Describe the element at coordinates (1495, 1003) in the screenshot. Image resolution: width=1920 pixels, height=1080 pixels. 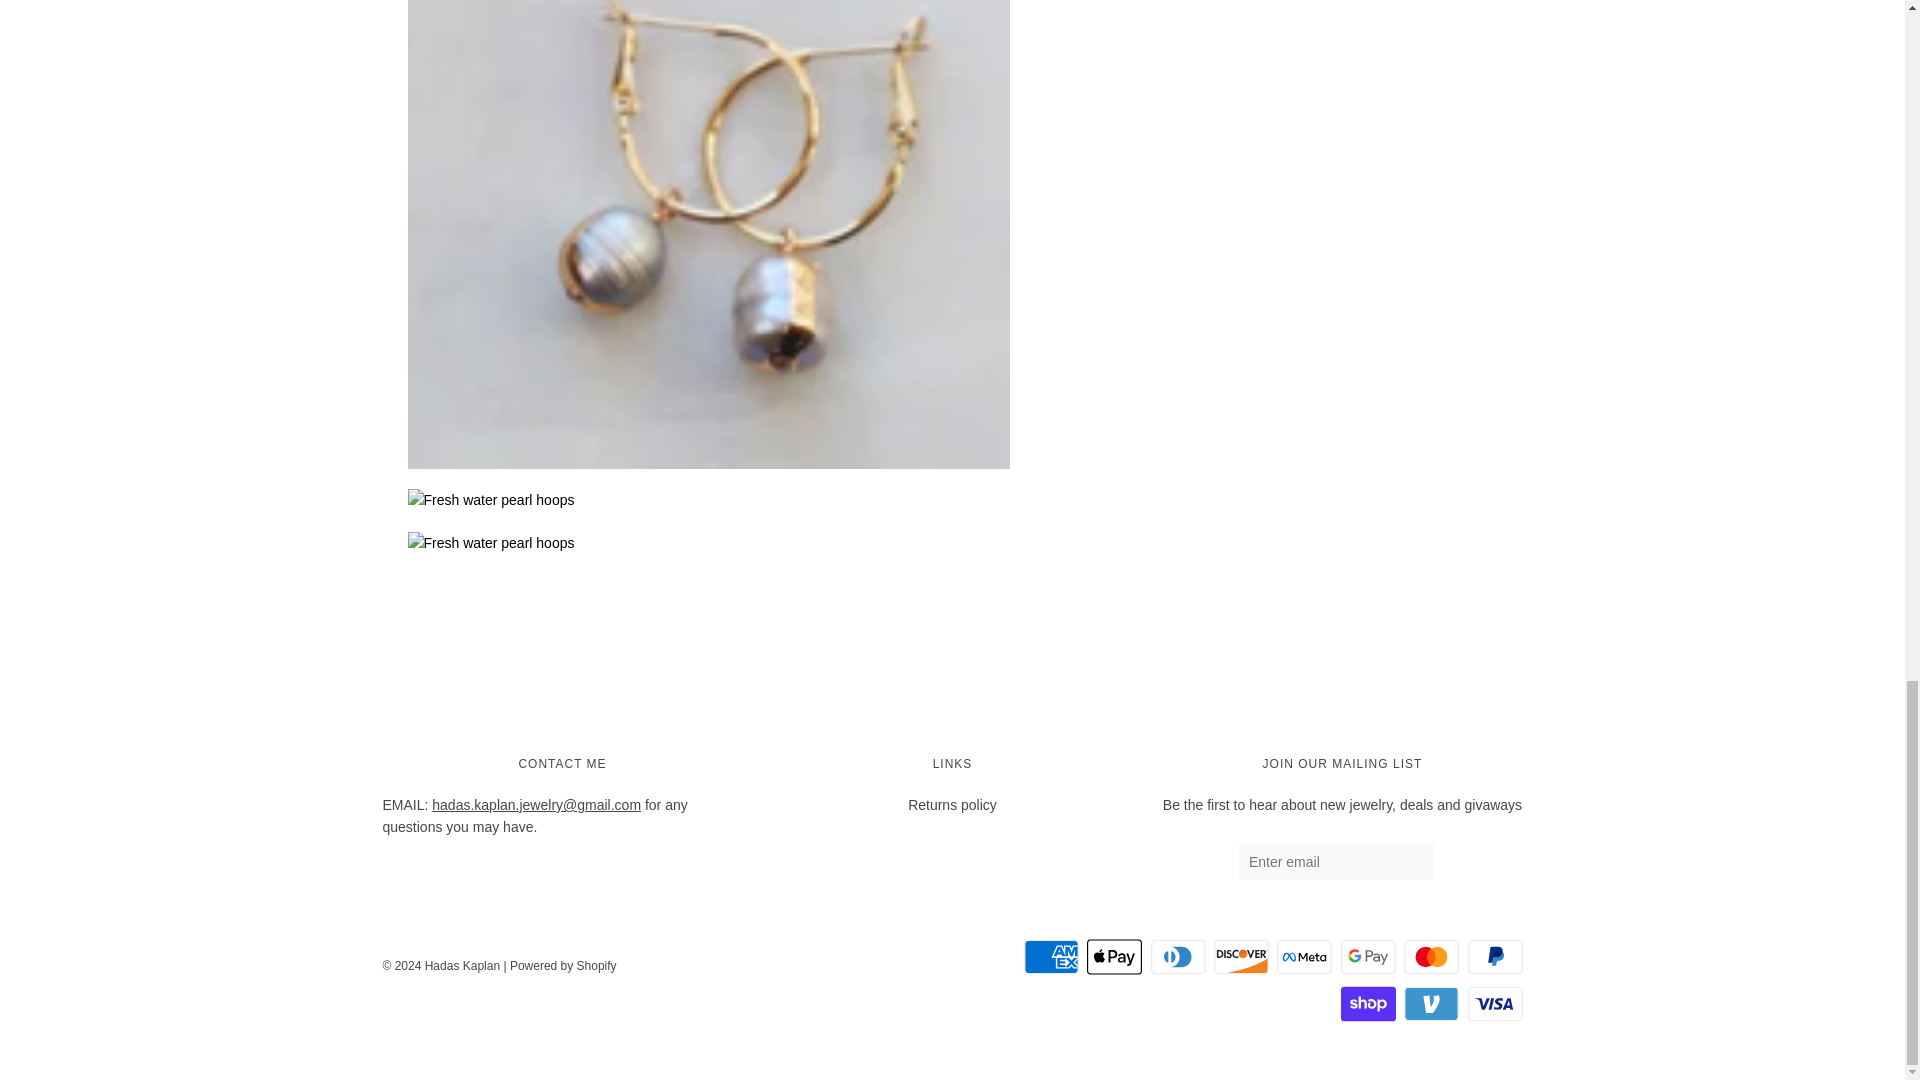
I see `Visa` at that location.